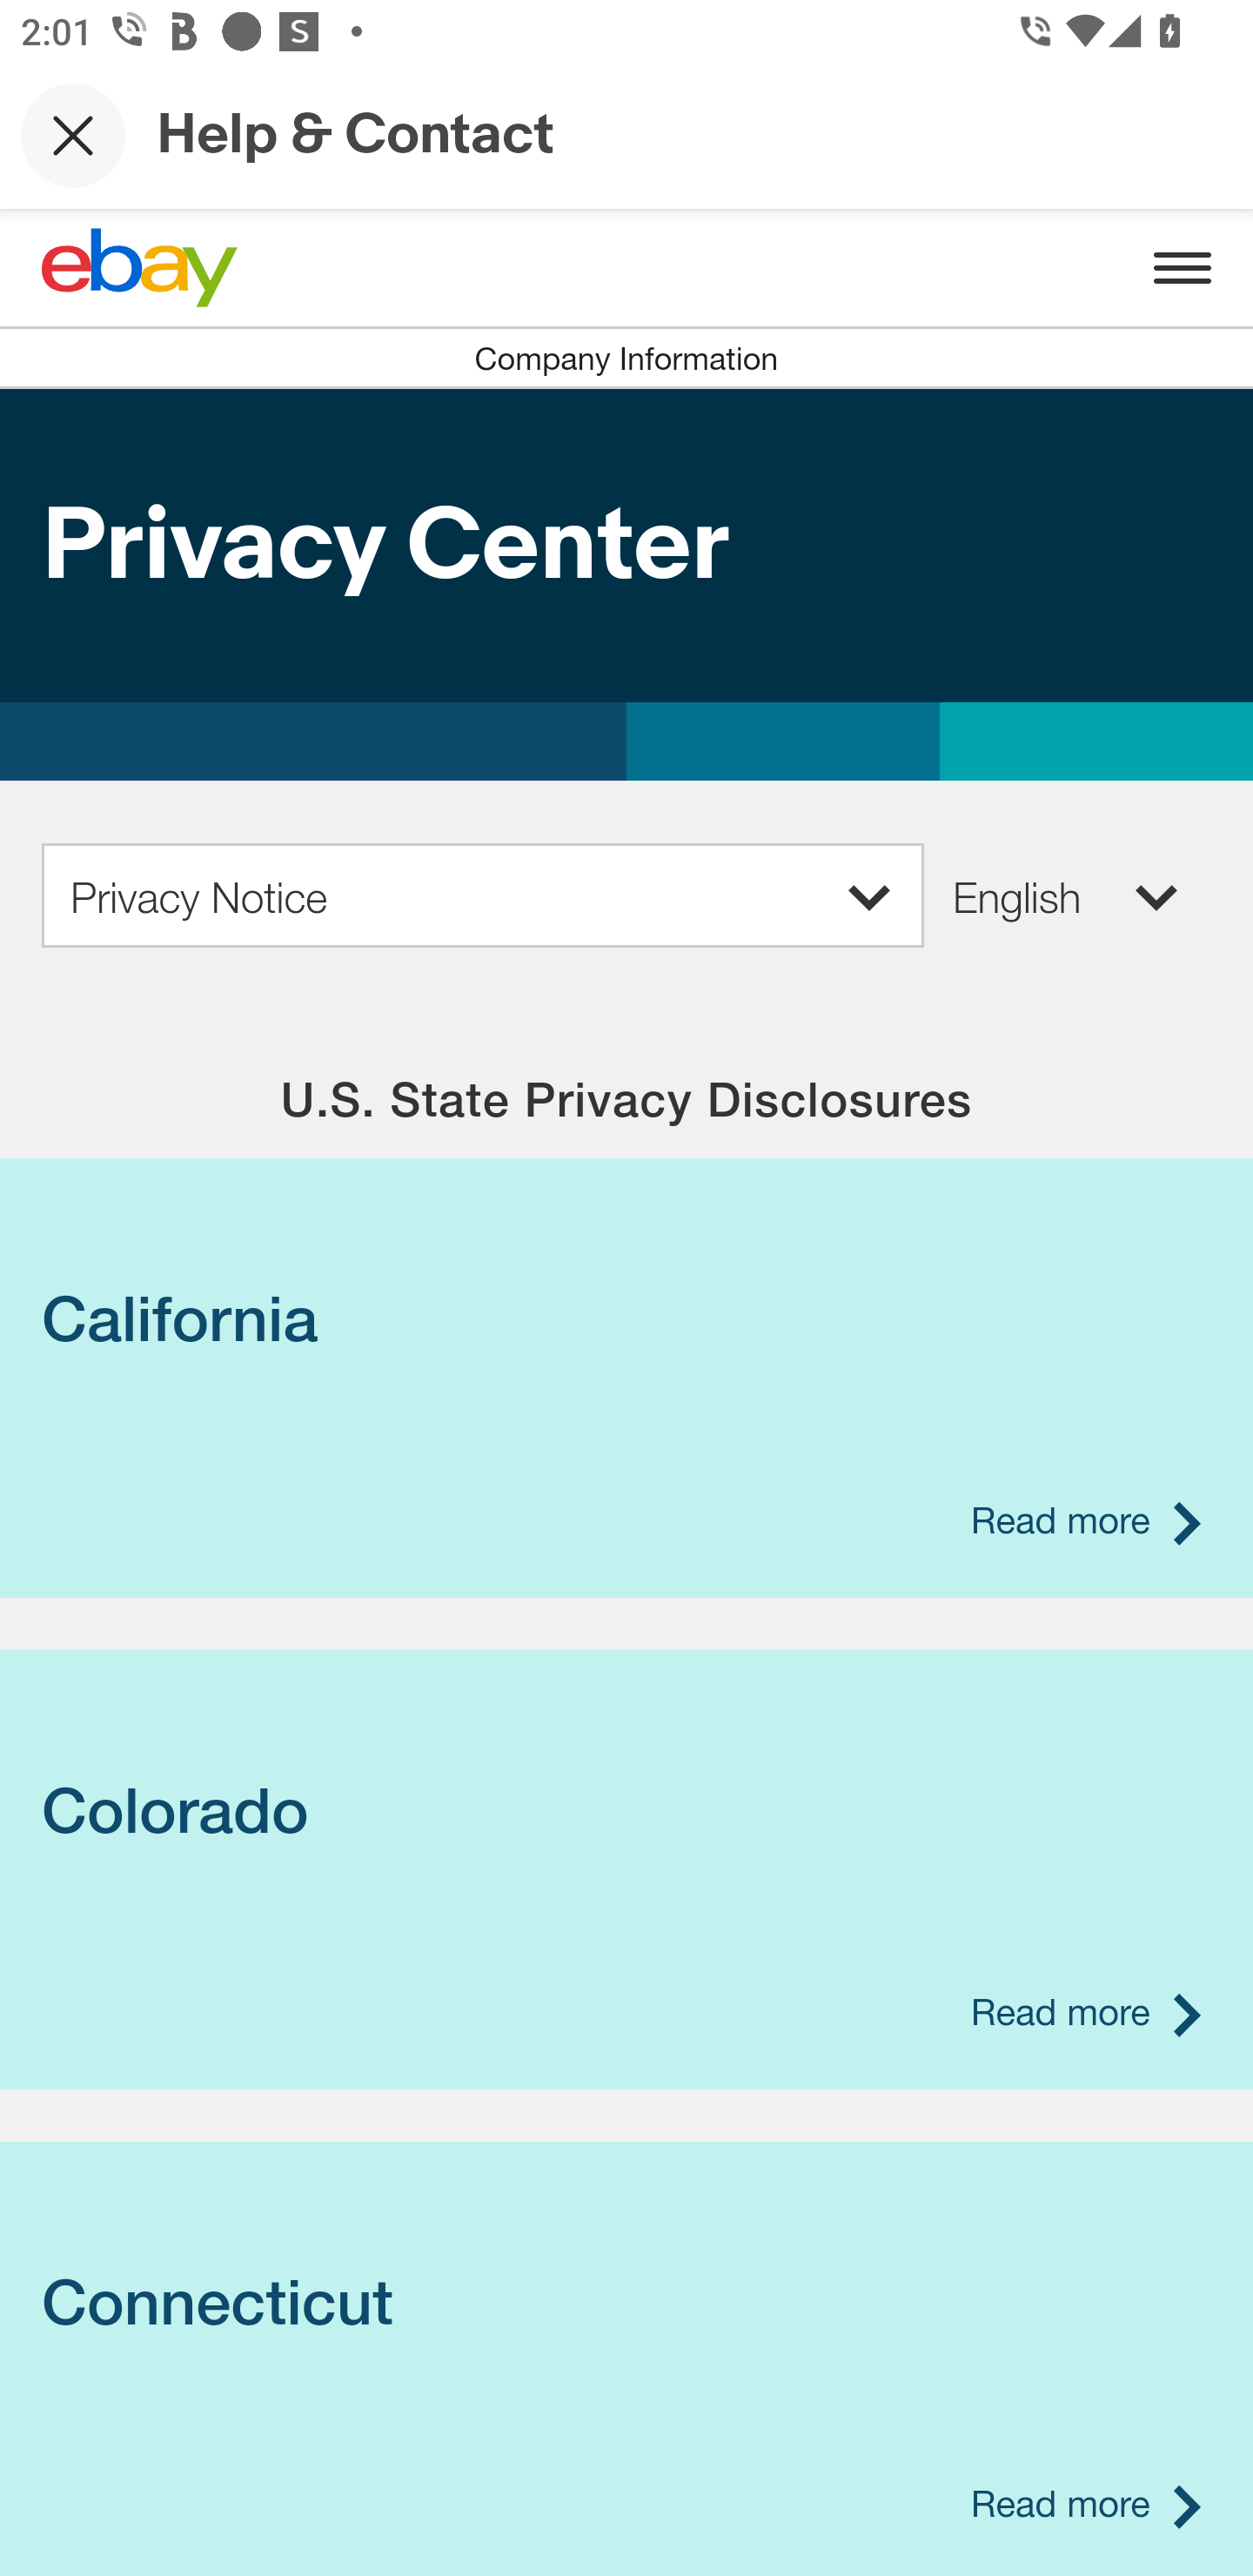 The width and height of the screenshot is (1253, 2576). Describe the element at coordinates (1183, 267) in the screenshot. I see `Menu` at that location.